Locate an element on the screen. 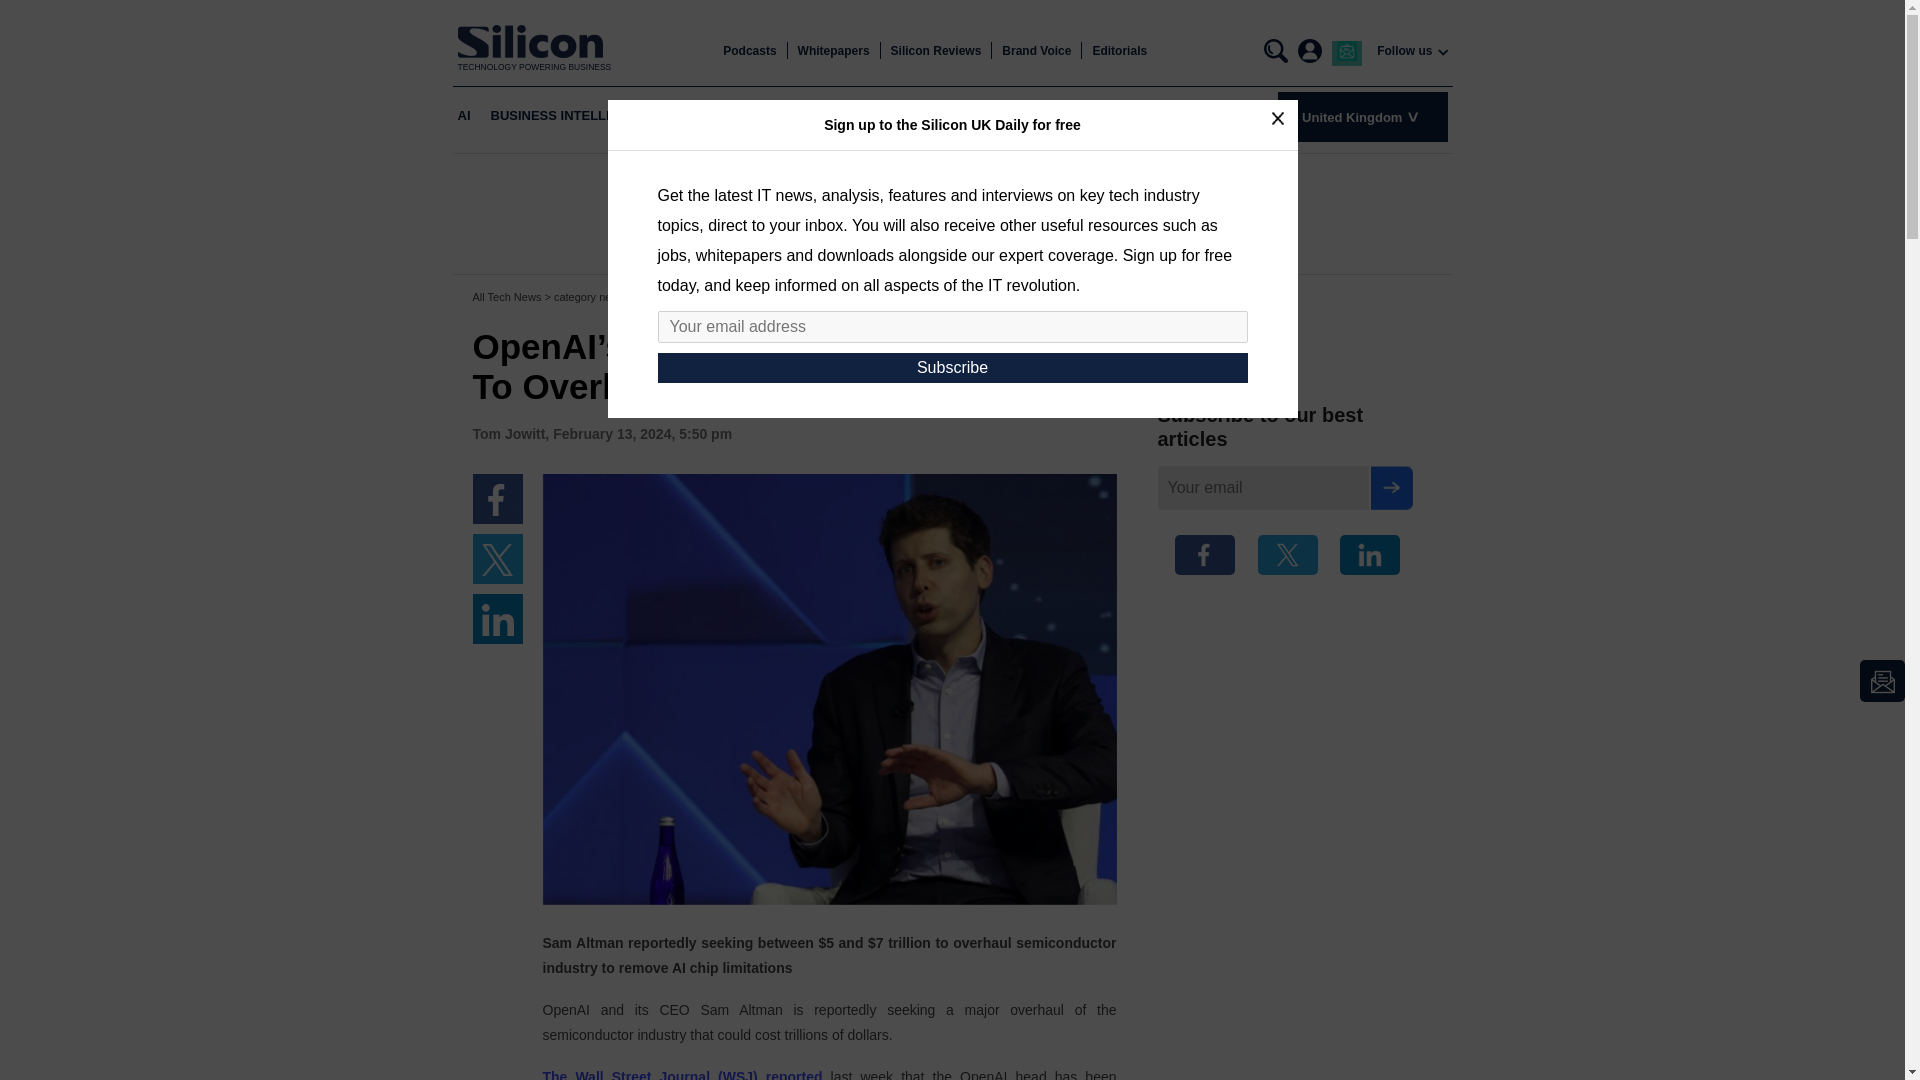 The image size is (1920, 1080). Editorials is located at coordinates (1119, 51).